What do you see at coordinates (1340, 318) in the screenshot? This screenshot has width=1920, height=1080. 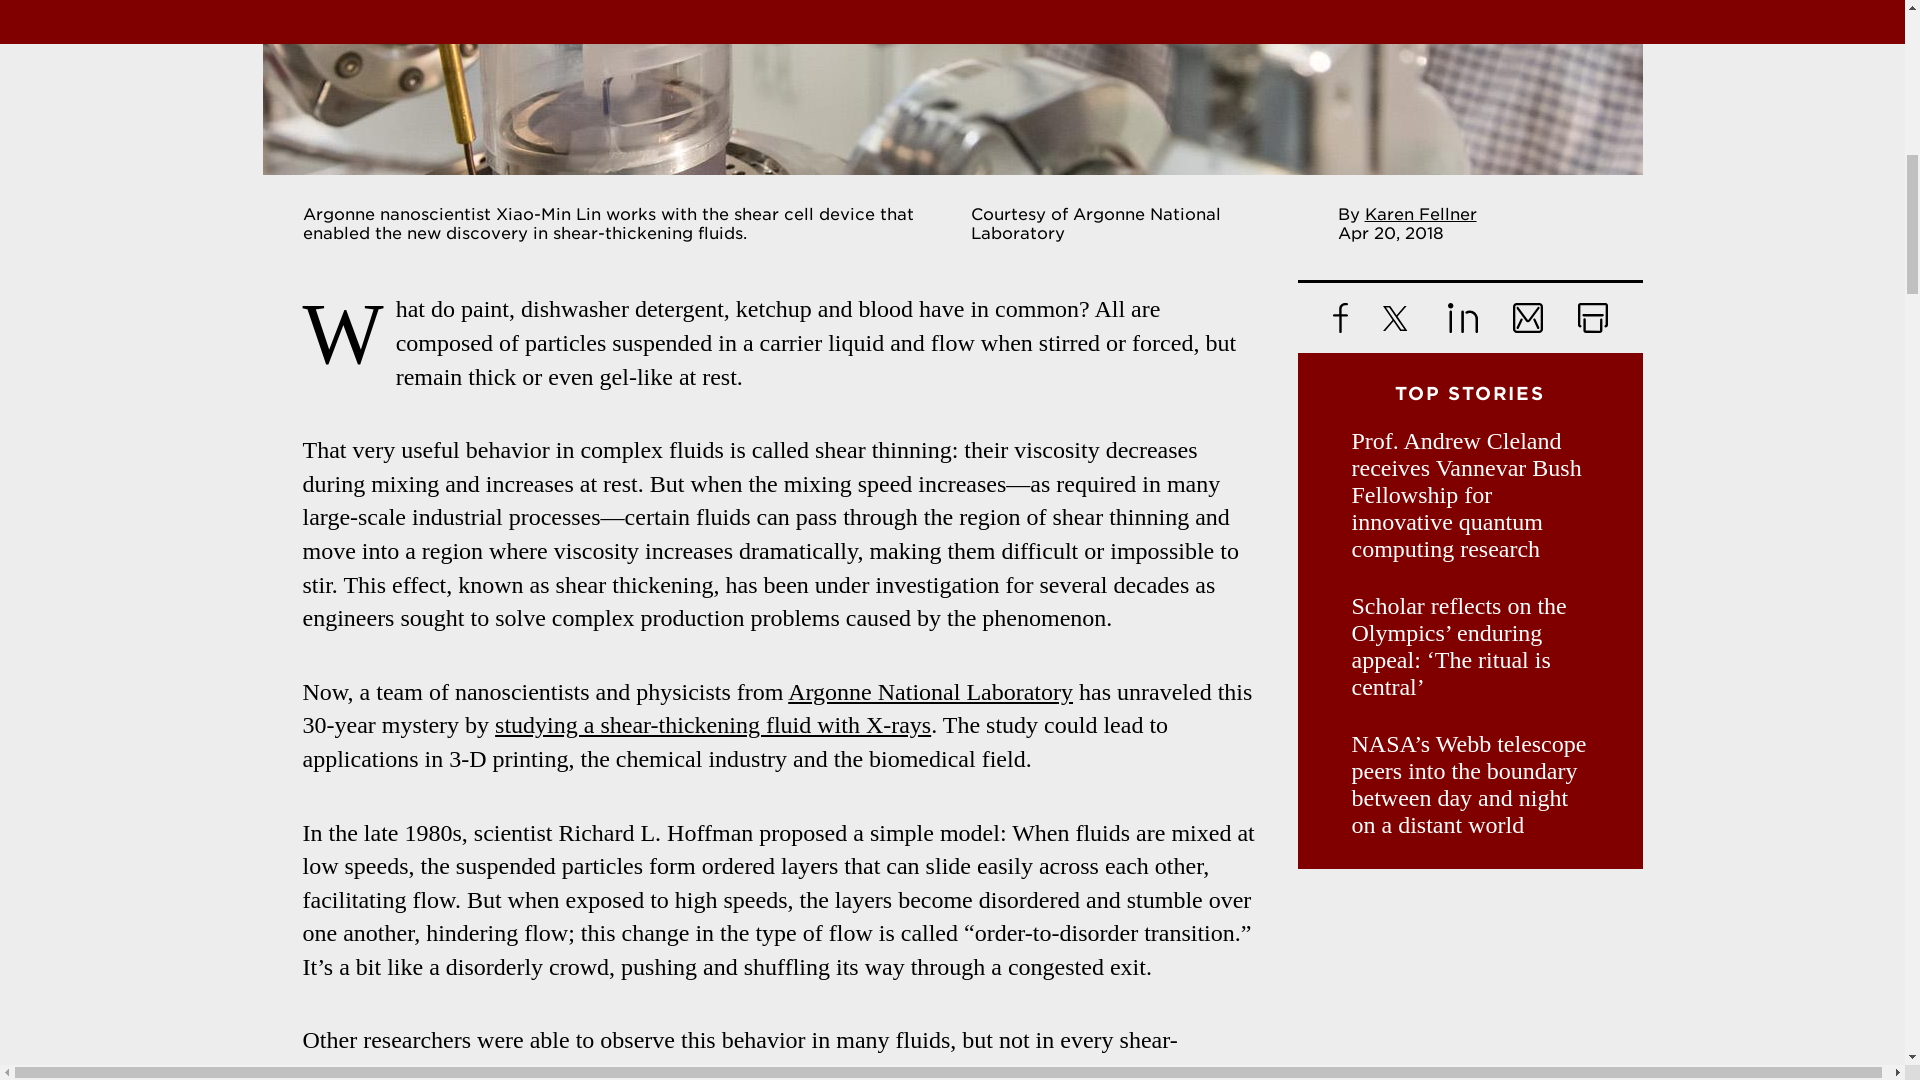 I see `Share to Facebook` at bounding box center [1340, 318].